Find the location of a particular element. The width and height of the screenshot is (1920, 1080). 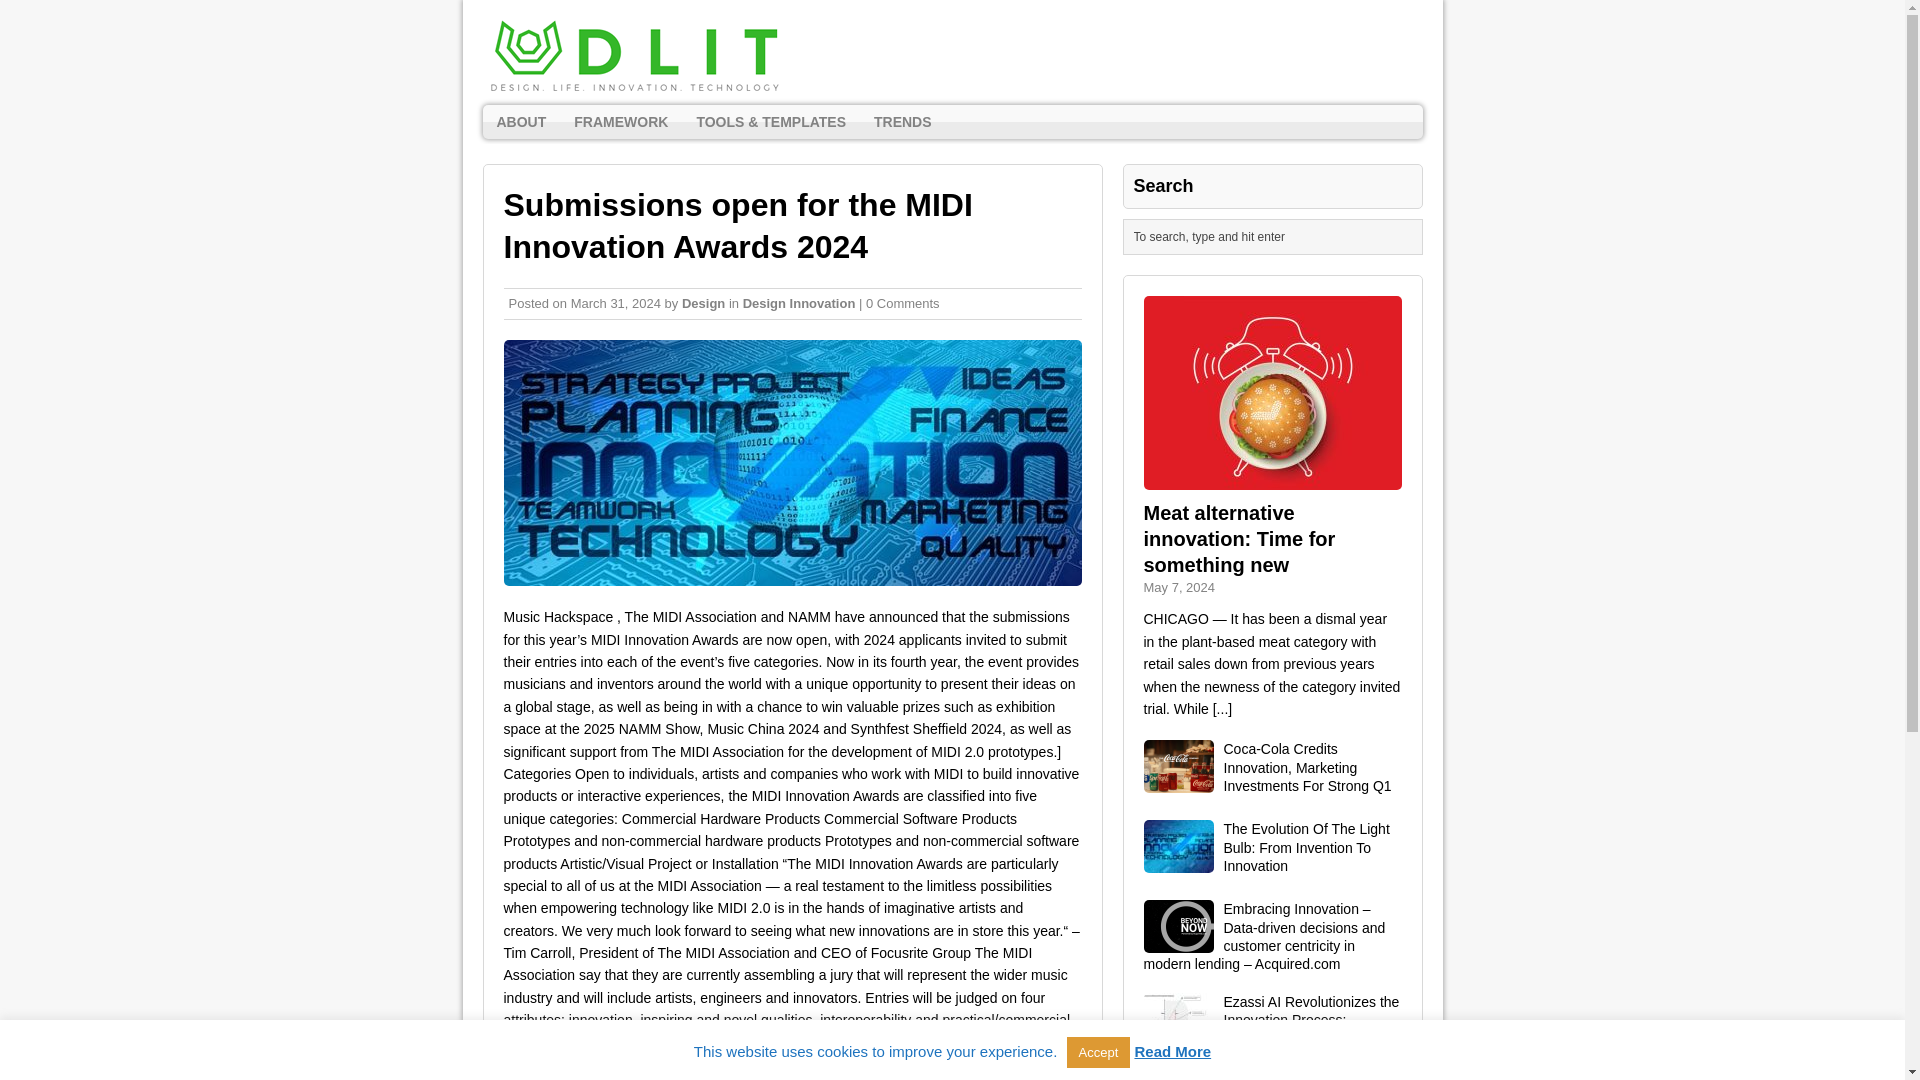

FRAMEWORK is located at coordinates (620, 122).